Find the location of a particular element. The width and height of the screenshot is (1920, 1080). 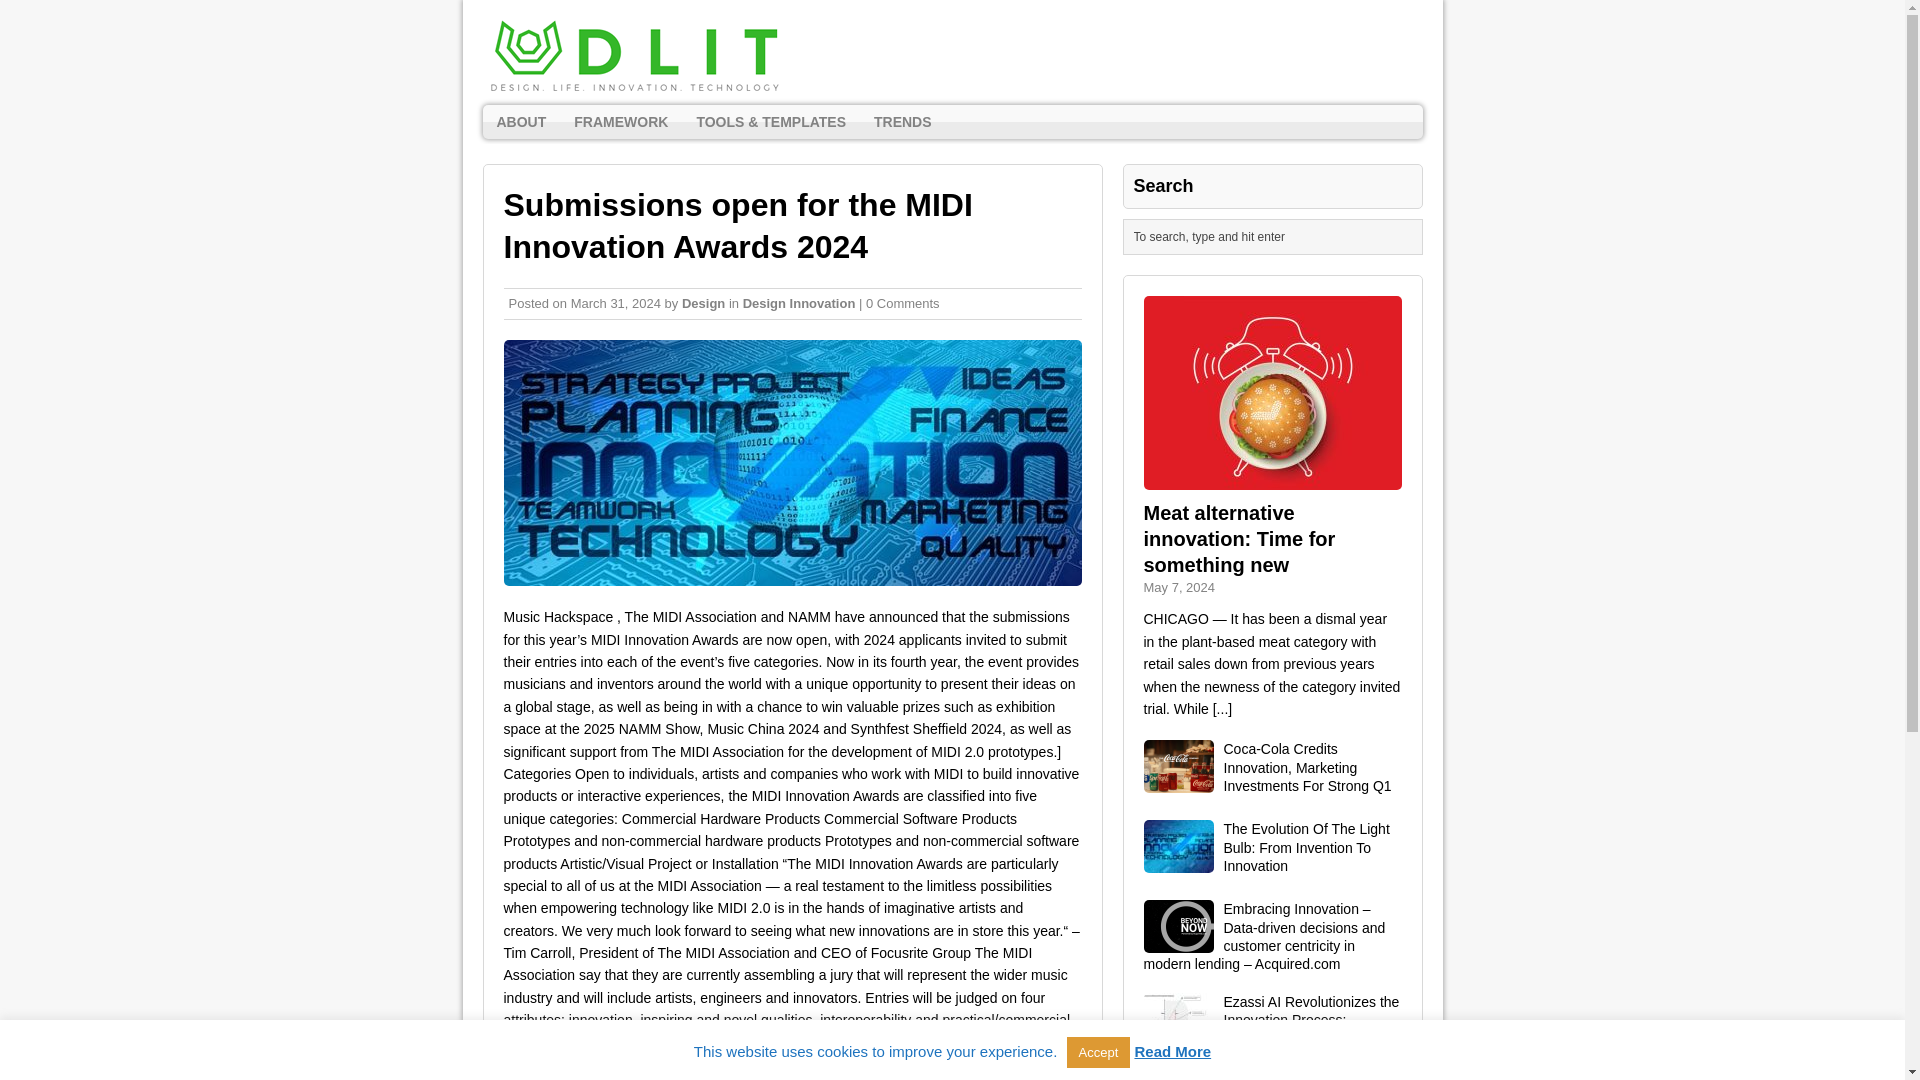

FRAMEWORK is located at coordinates (620, 122).